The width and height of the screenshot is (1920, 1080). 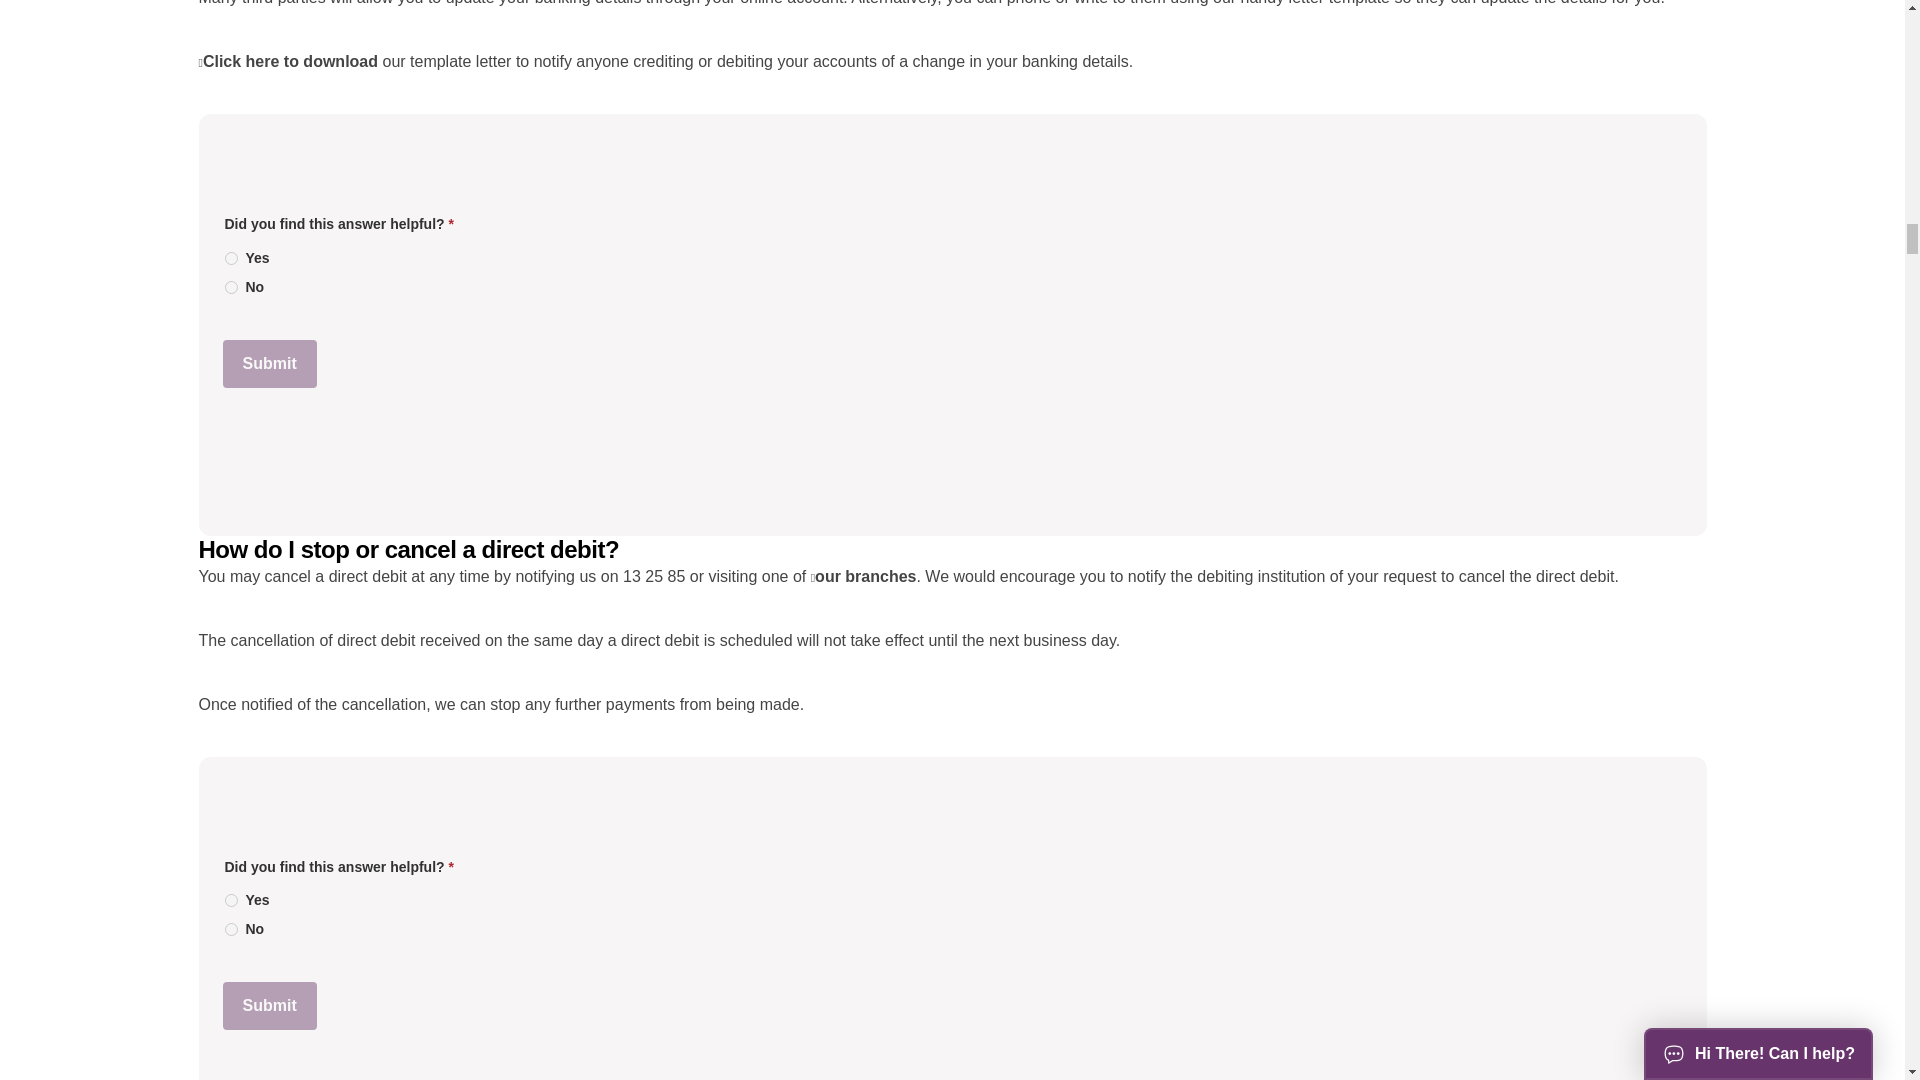 I want to click on No, so click(x=230, y=930).